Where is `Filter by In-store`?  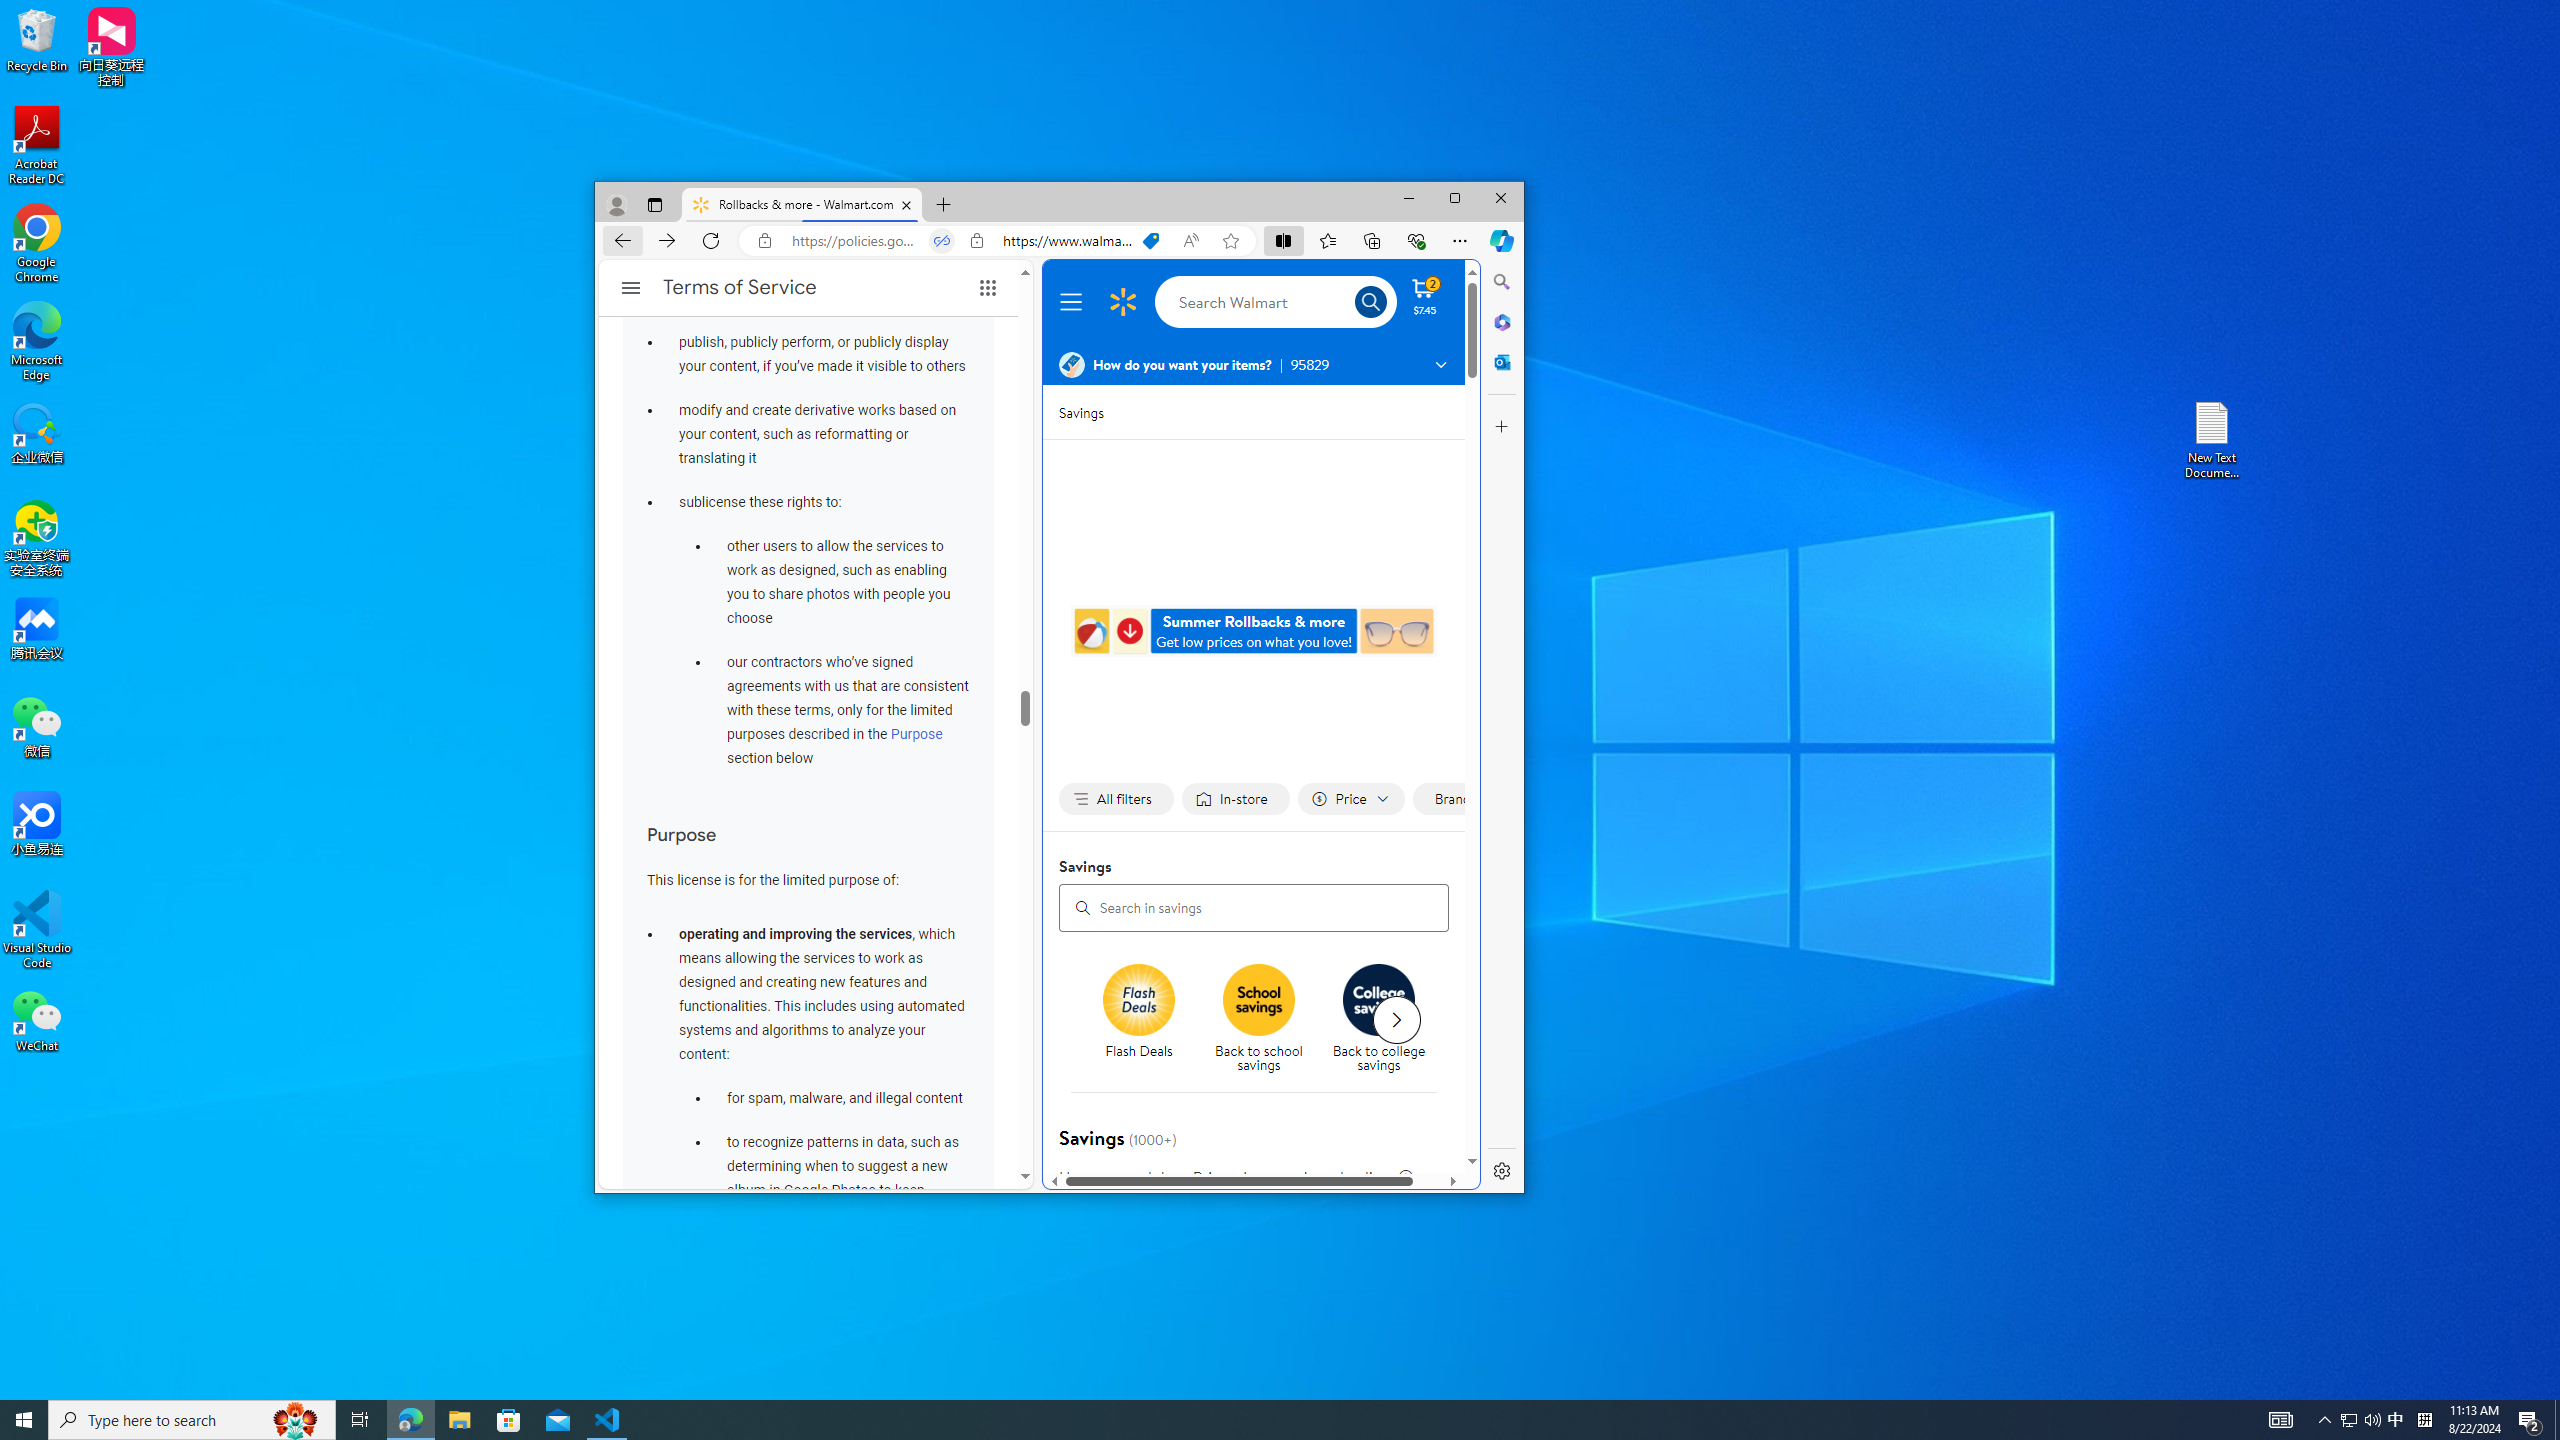 Filter by In-store is located at coordinates (1235, 800).